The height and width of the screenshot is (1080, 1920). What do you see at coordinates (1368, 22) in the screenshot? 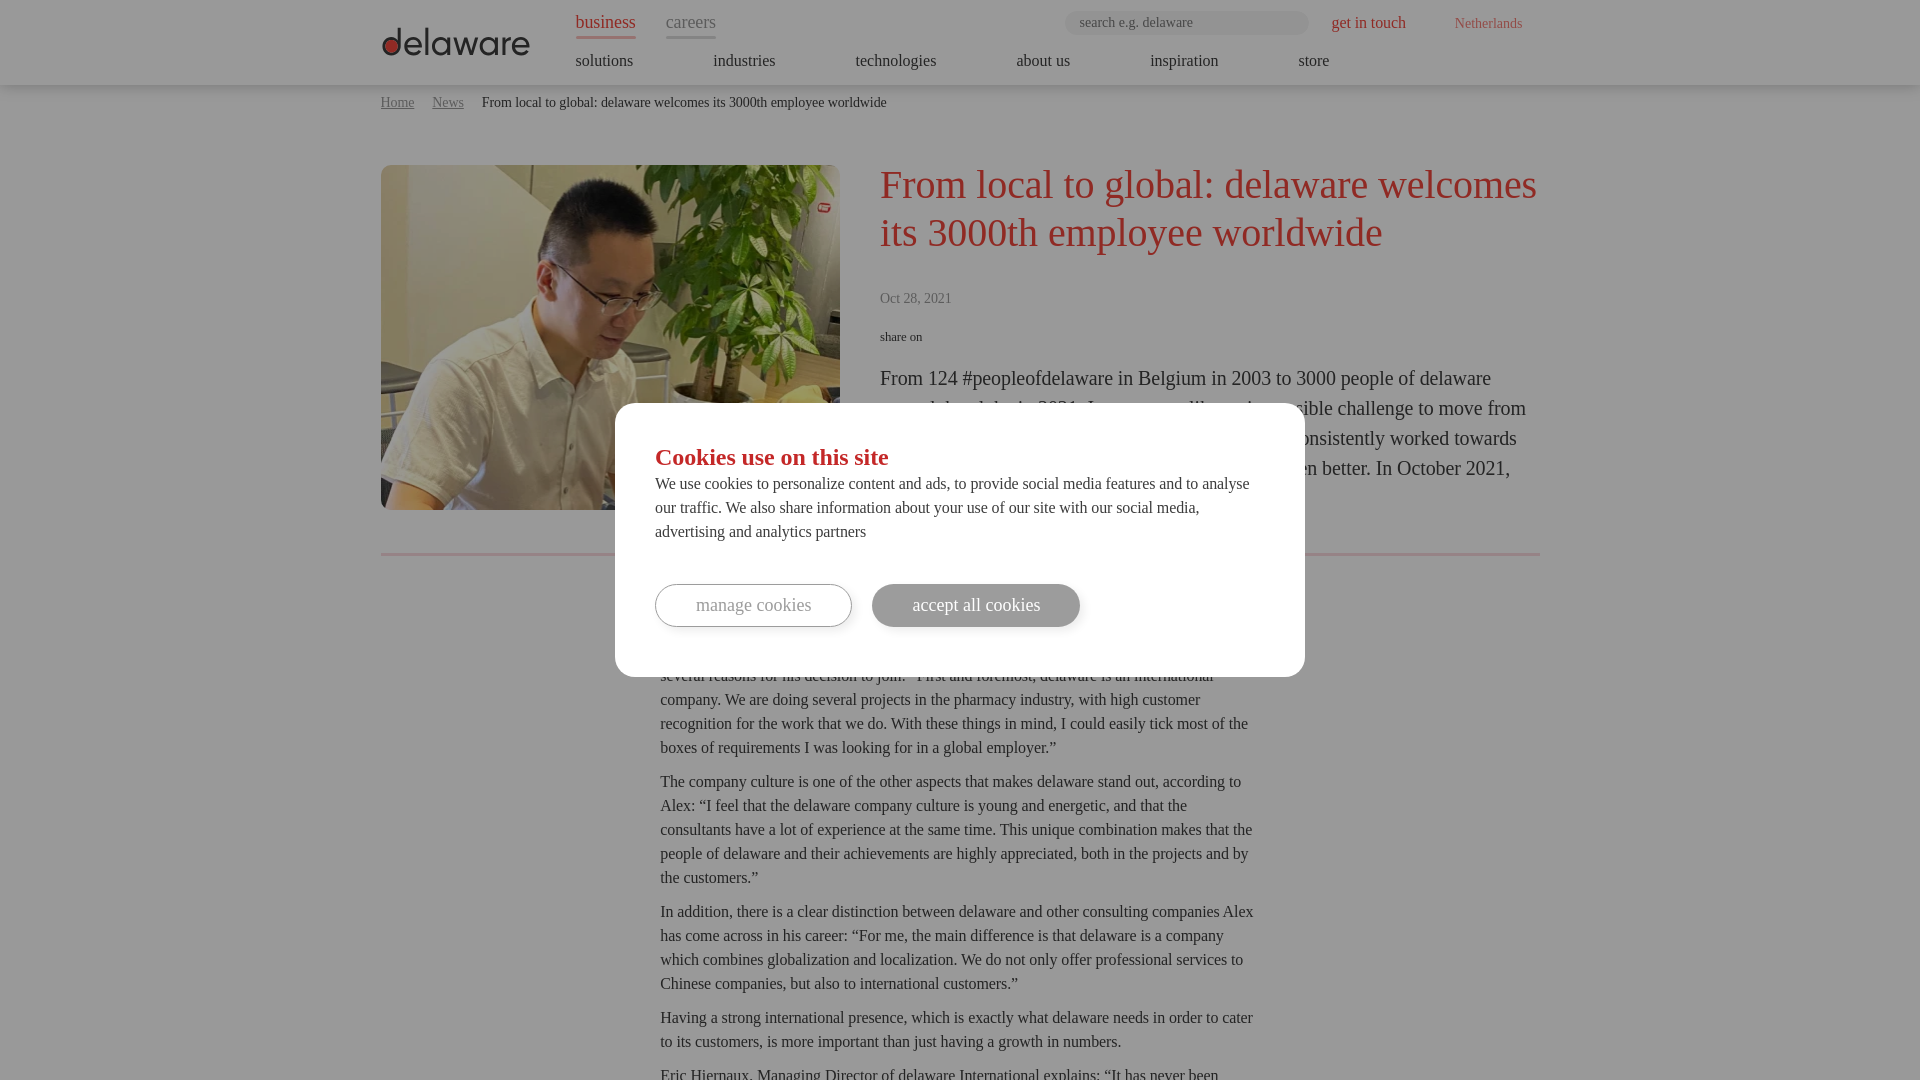
I see `get in touch` at bounding box center [1368, 22].